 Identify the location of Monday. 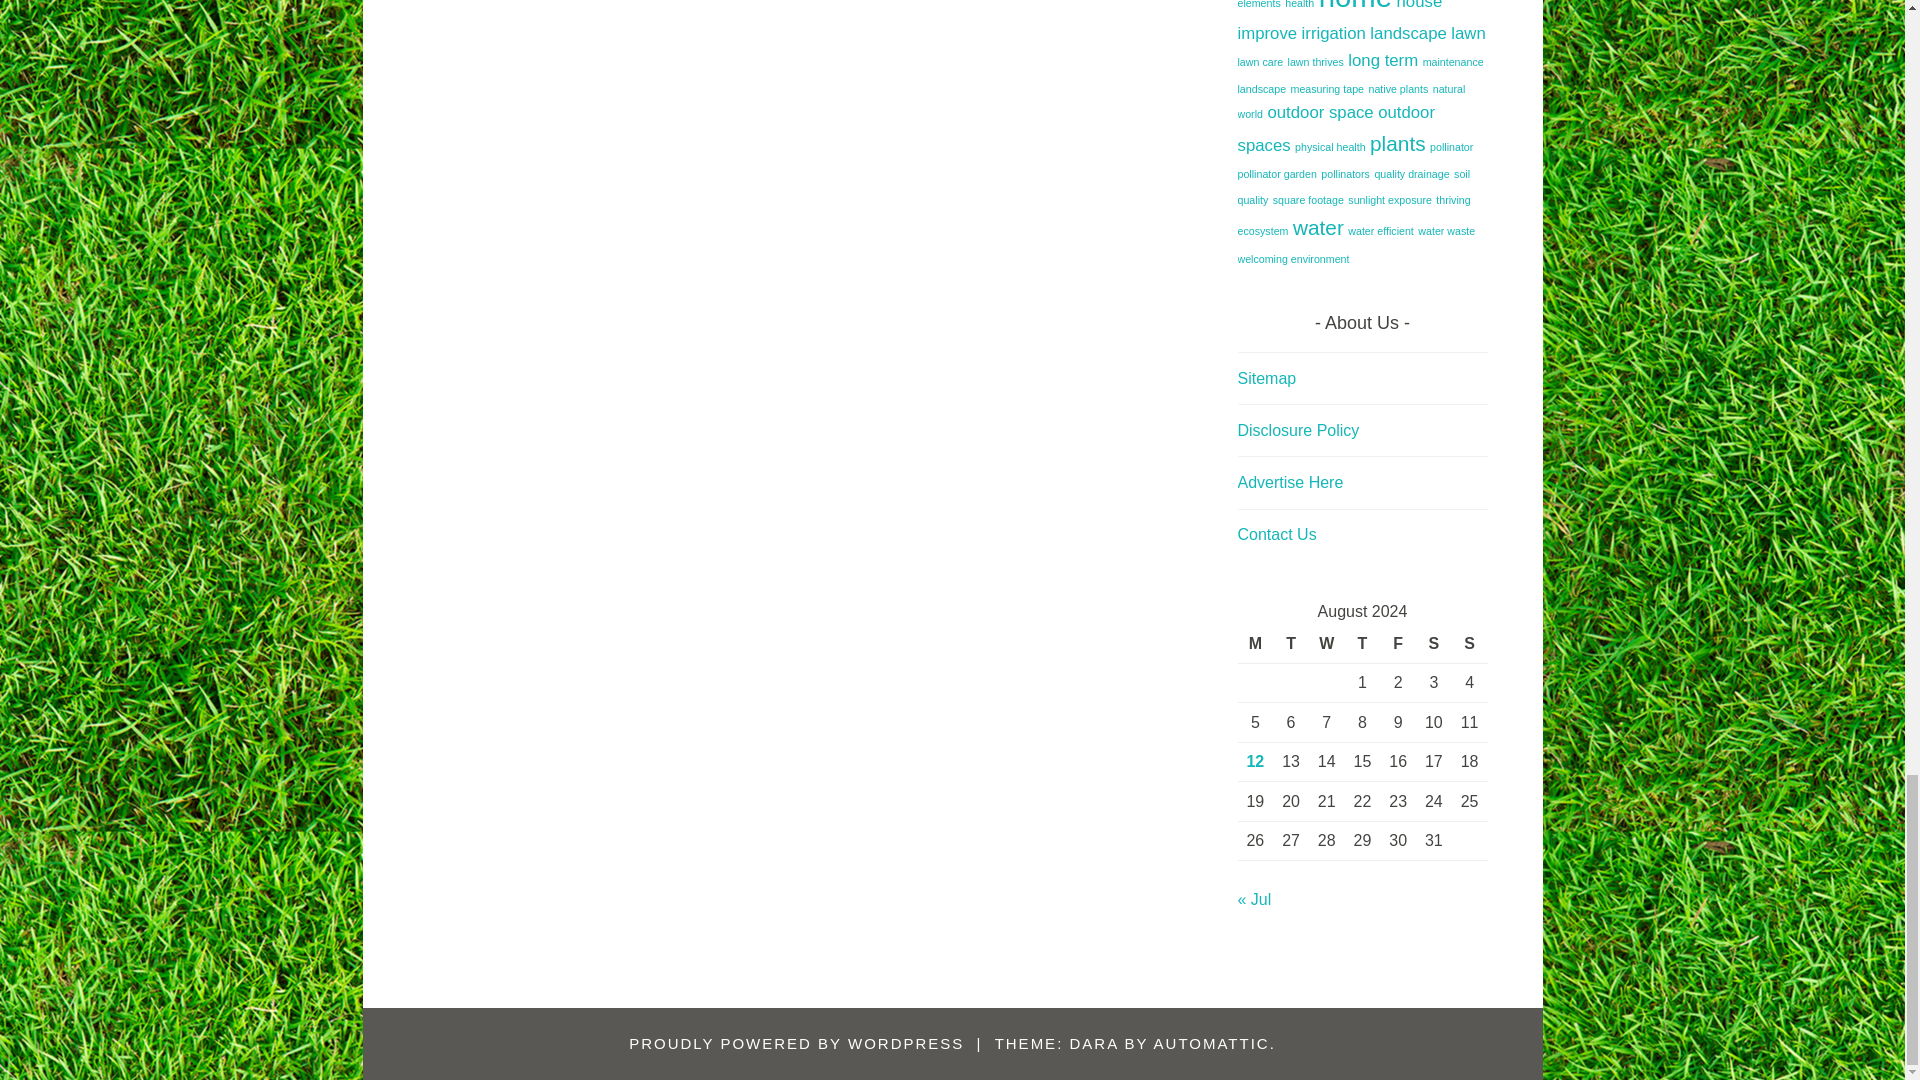
(1256, 644).